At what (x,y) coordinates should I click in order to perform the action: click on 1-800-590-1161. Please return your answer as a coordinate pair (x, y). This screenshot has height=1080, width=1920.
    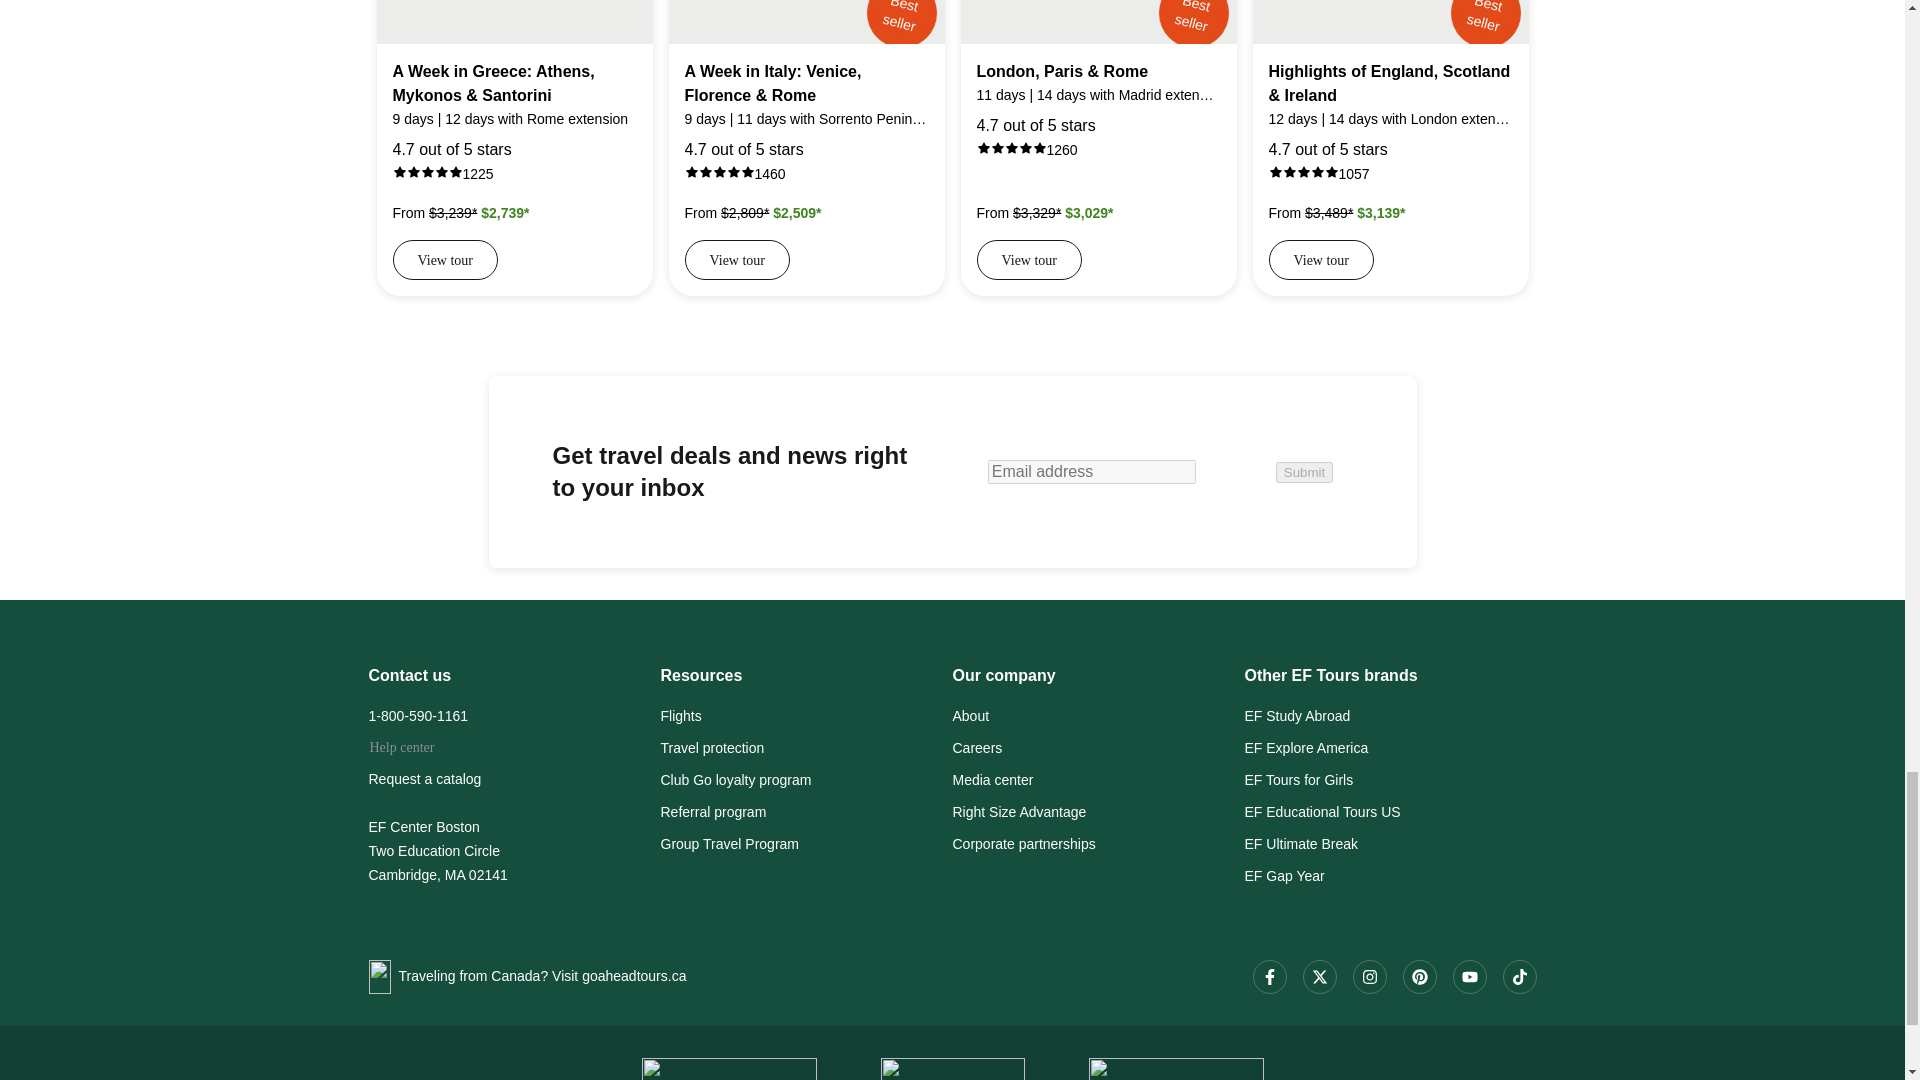
    Looking at the image, I should click on (514, 720).